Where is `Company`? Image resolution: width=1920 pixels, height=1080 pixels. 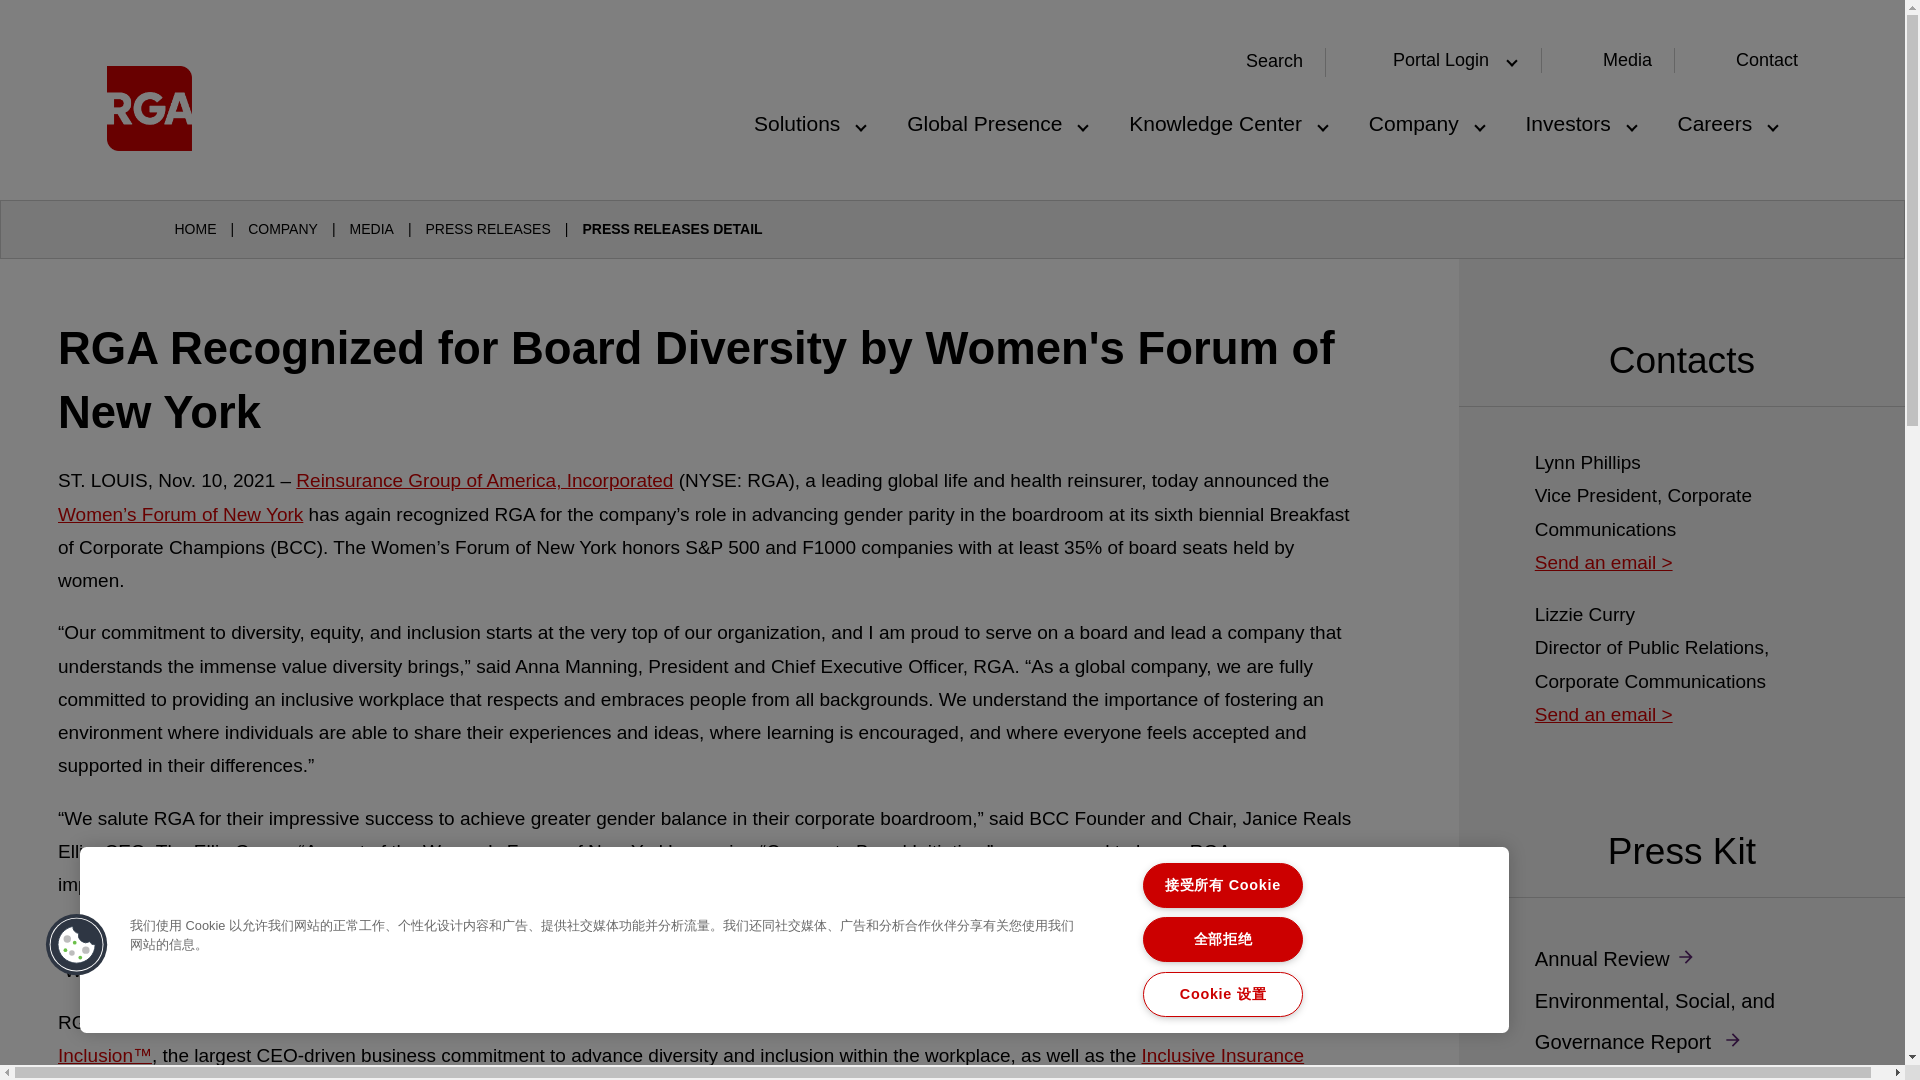
Company is located at coordinates (1426, 118).